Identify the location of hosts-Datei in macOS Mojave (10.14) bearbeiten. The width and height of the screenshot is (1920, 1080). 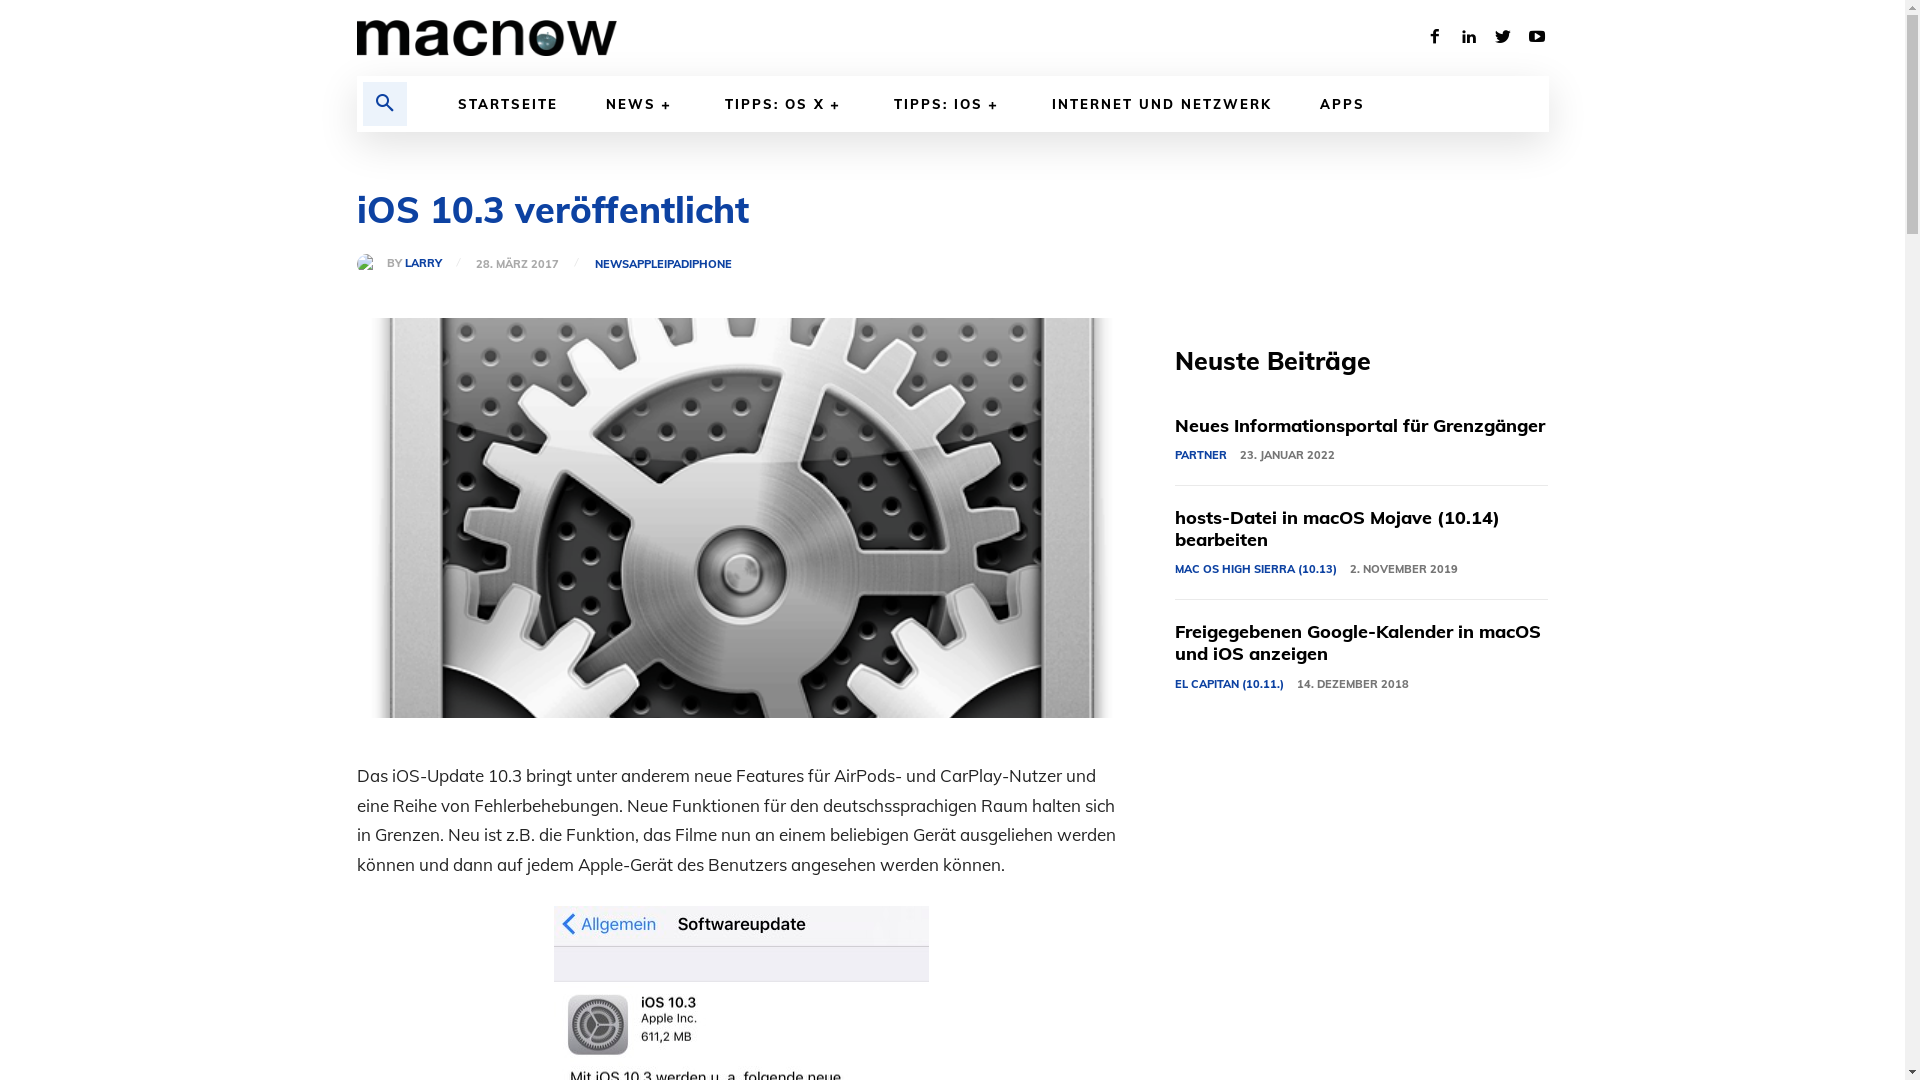
(1338, 528).